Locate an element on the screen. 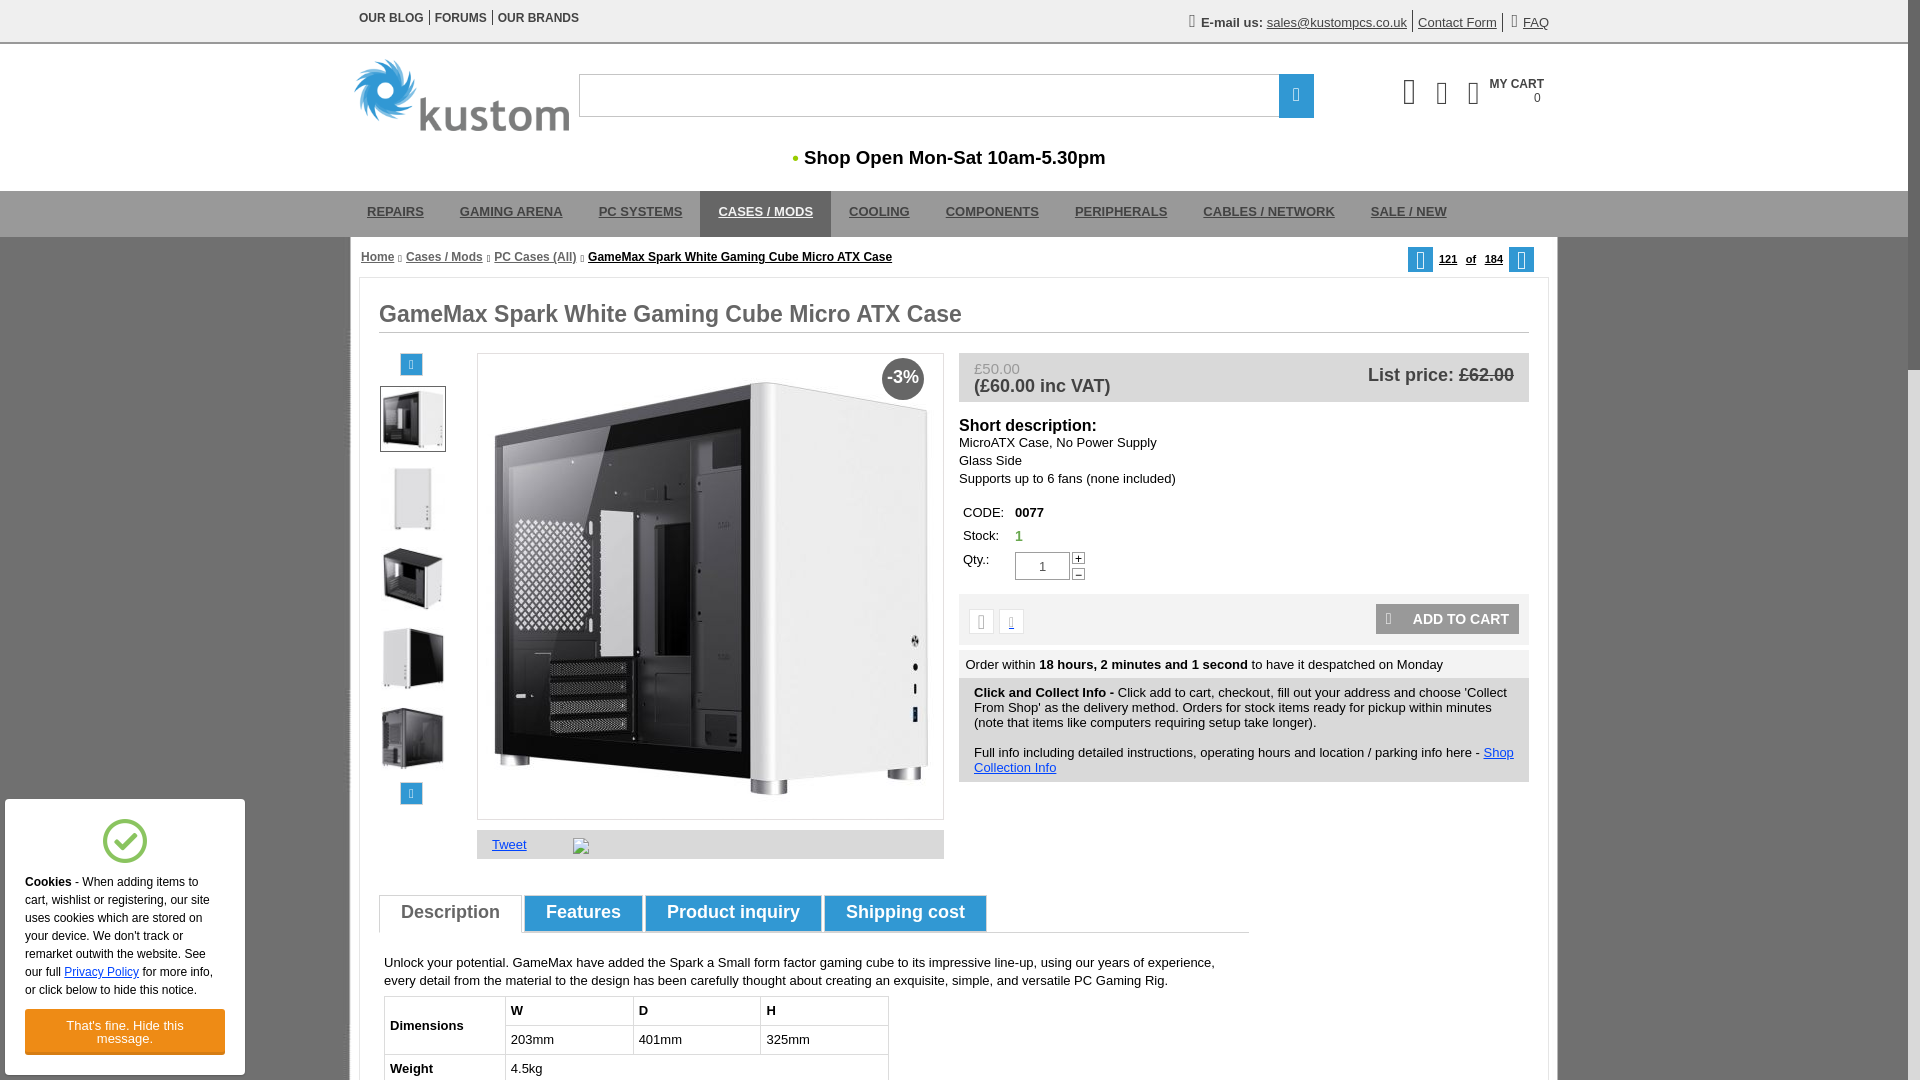 This screenshot has width=1920, height=1080. 1 is located at coordinates (392, 17).